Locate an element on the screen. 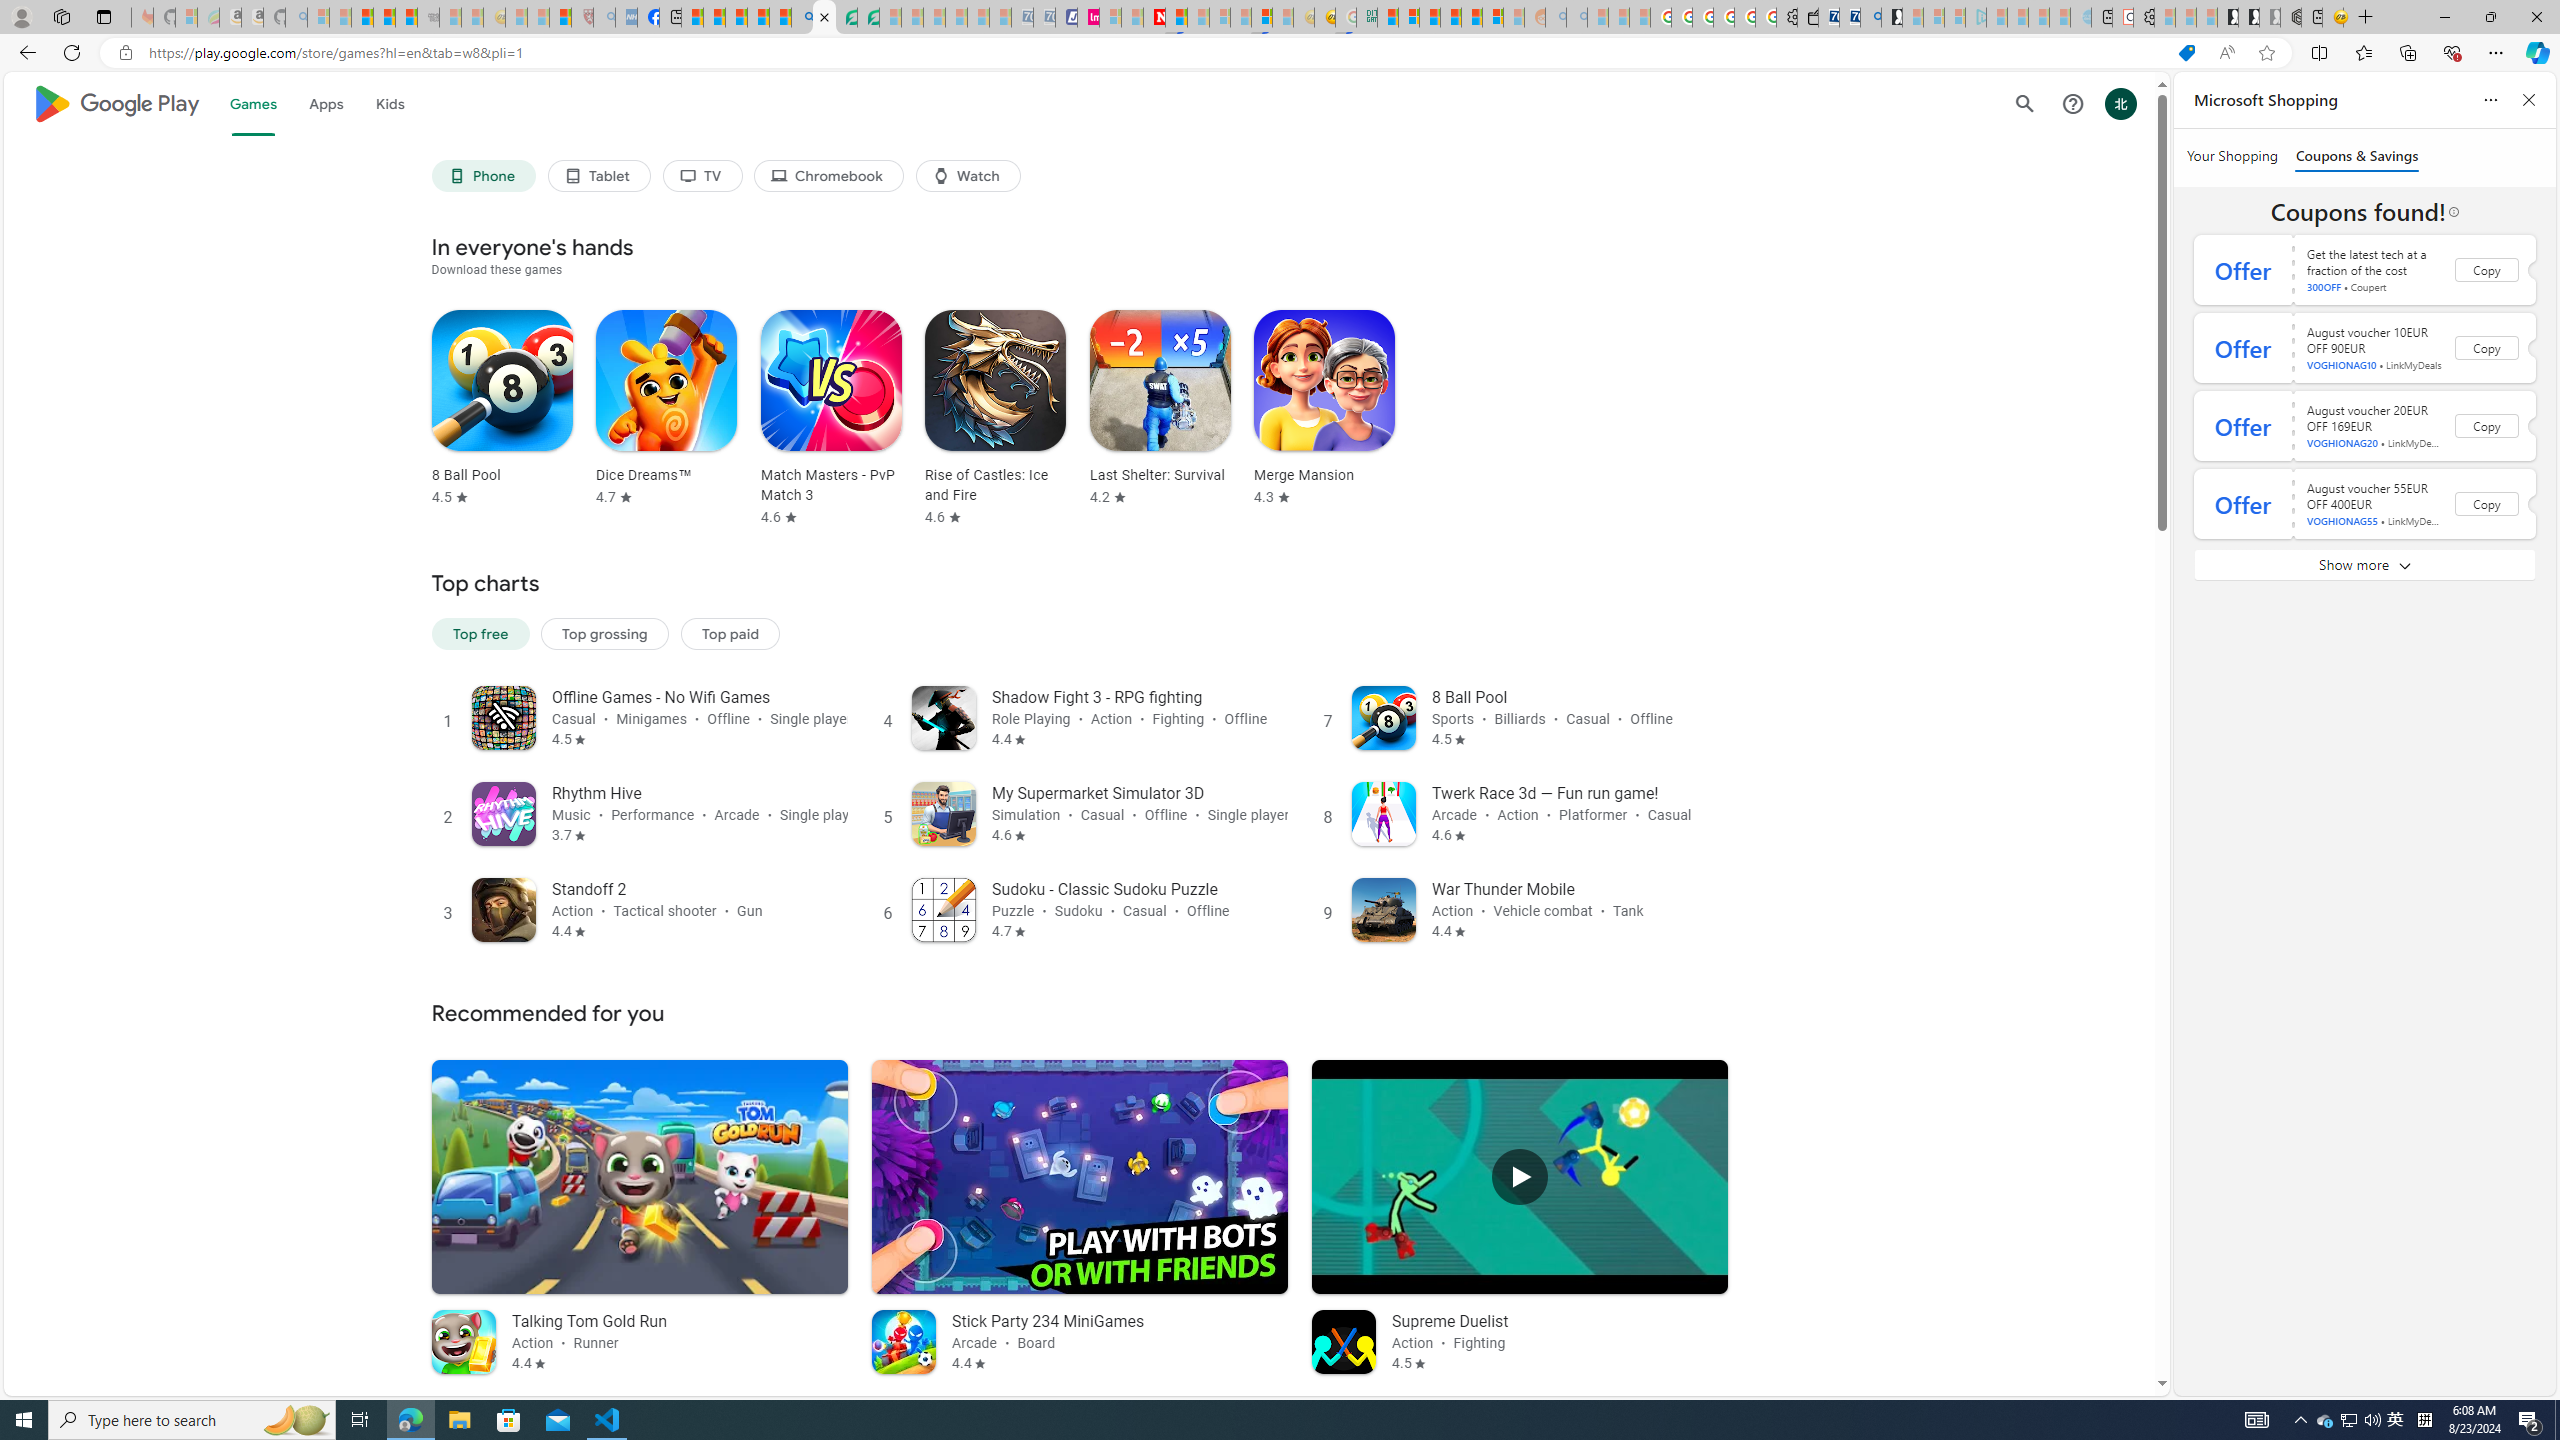 Image resolution: width=2560 pixels, height=1440 pixels. Utah sues federal government - Search - Sleeping is located at coordinates (1576, 17).